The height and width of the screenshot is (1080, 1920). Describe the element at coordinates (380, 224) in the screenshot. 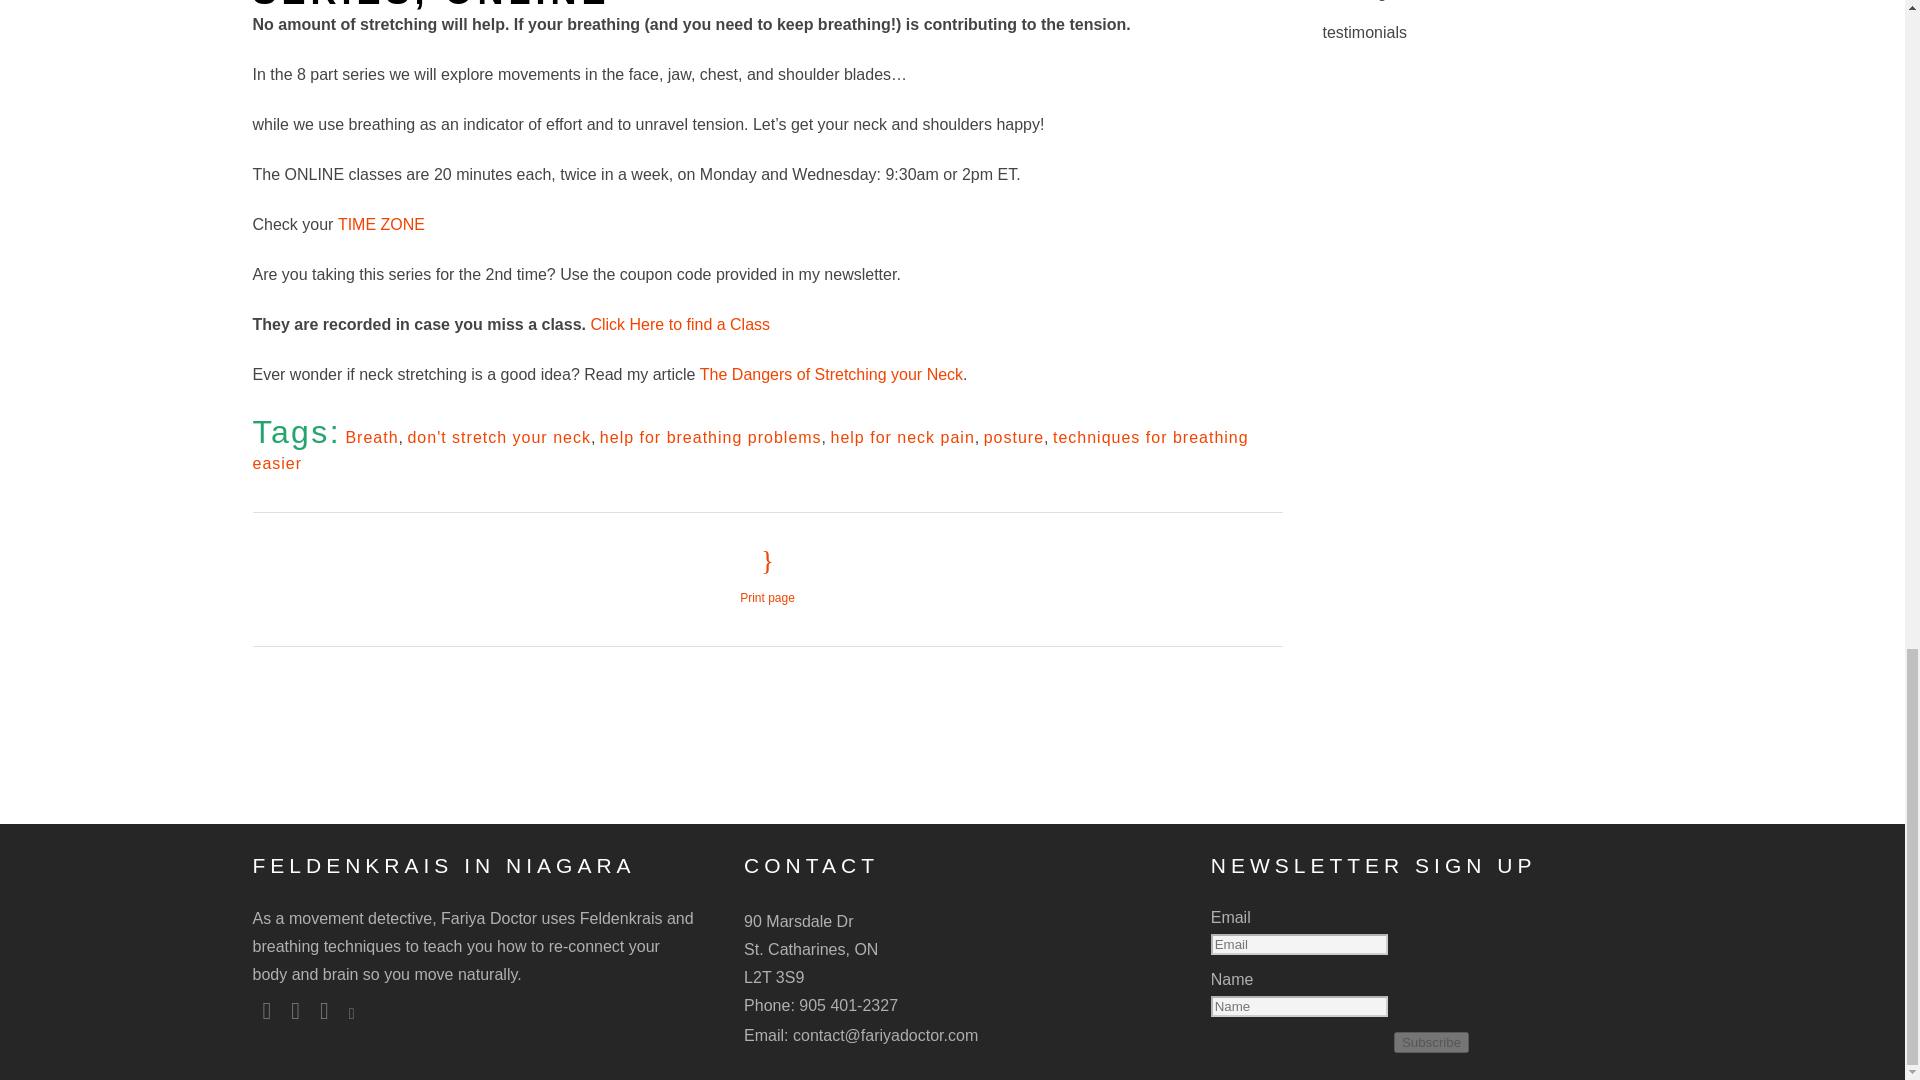

I see `TIME ZONE` at that location.